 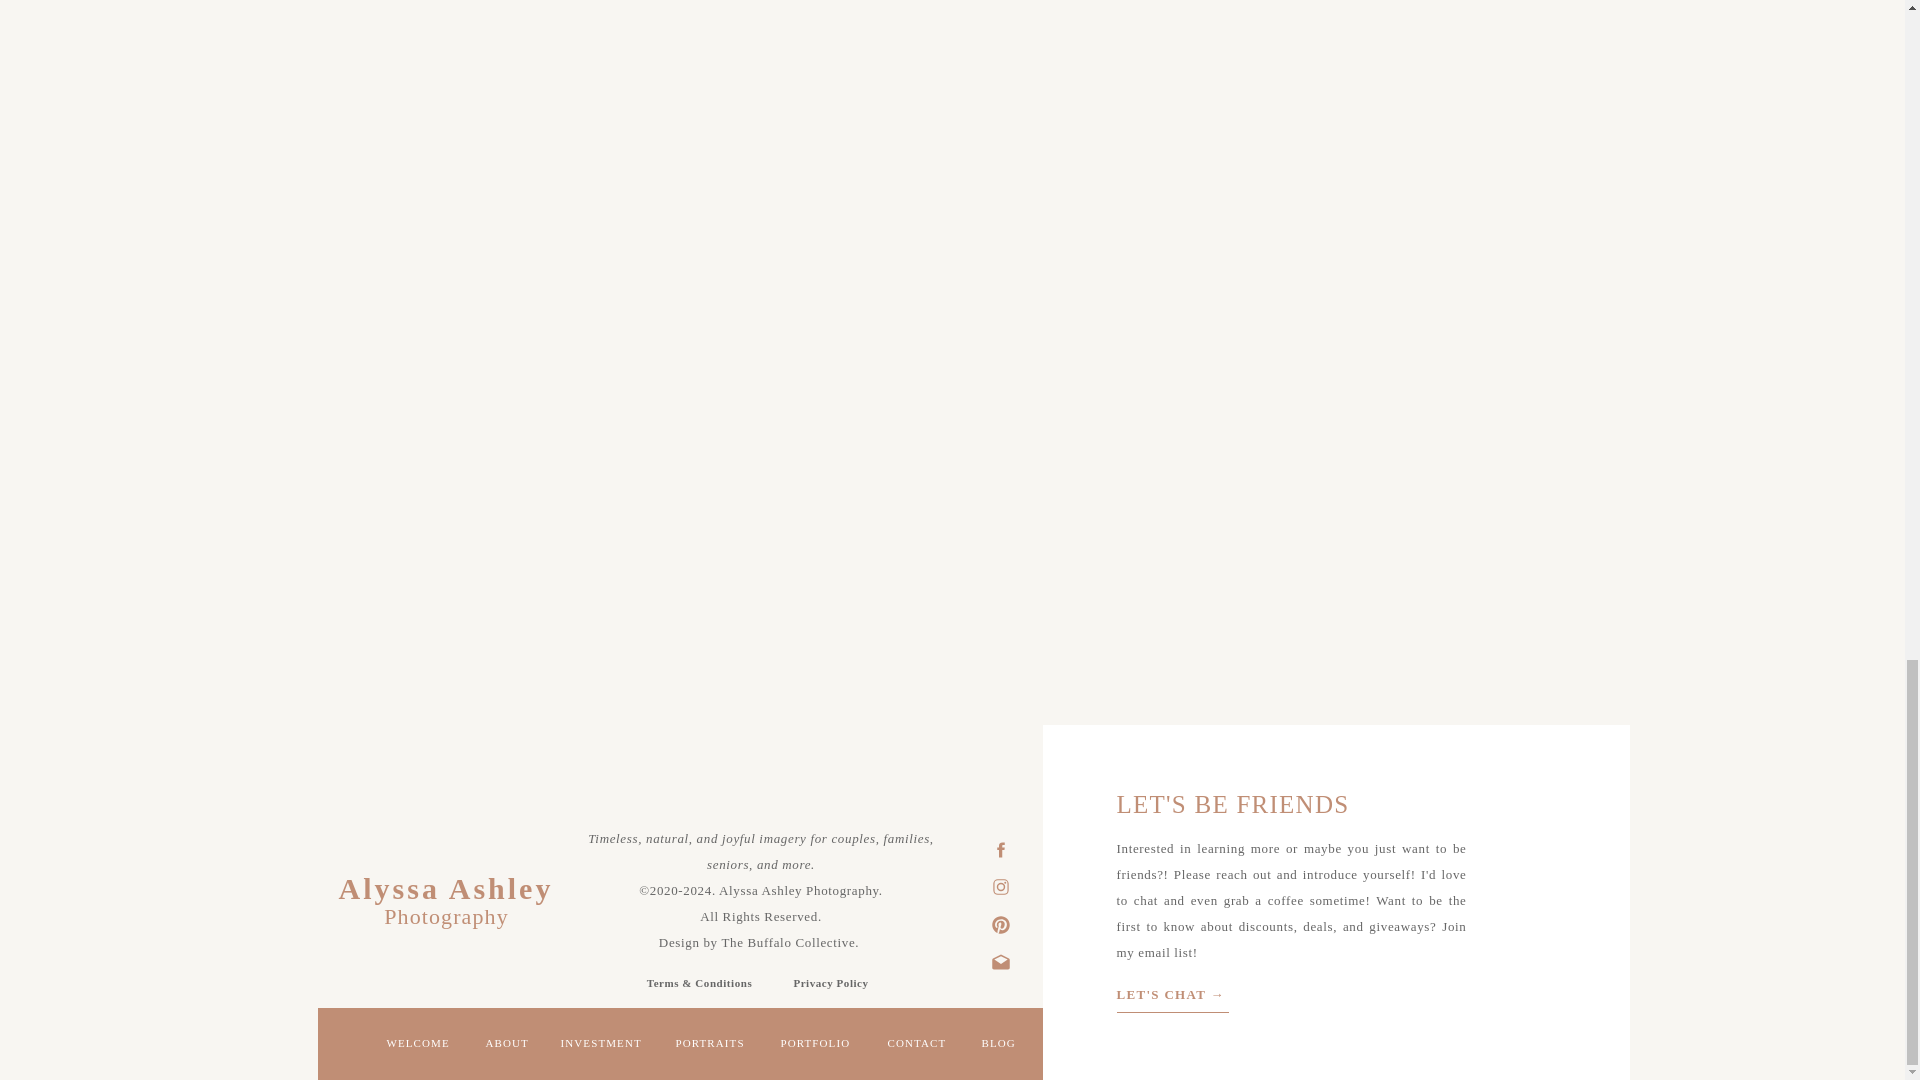 What do you see at coordinates (818, 1046) in the screenshot?
I see `PORTFOLIO` at bounding box center [818, 1046].